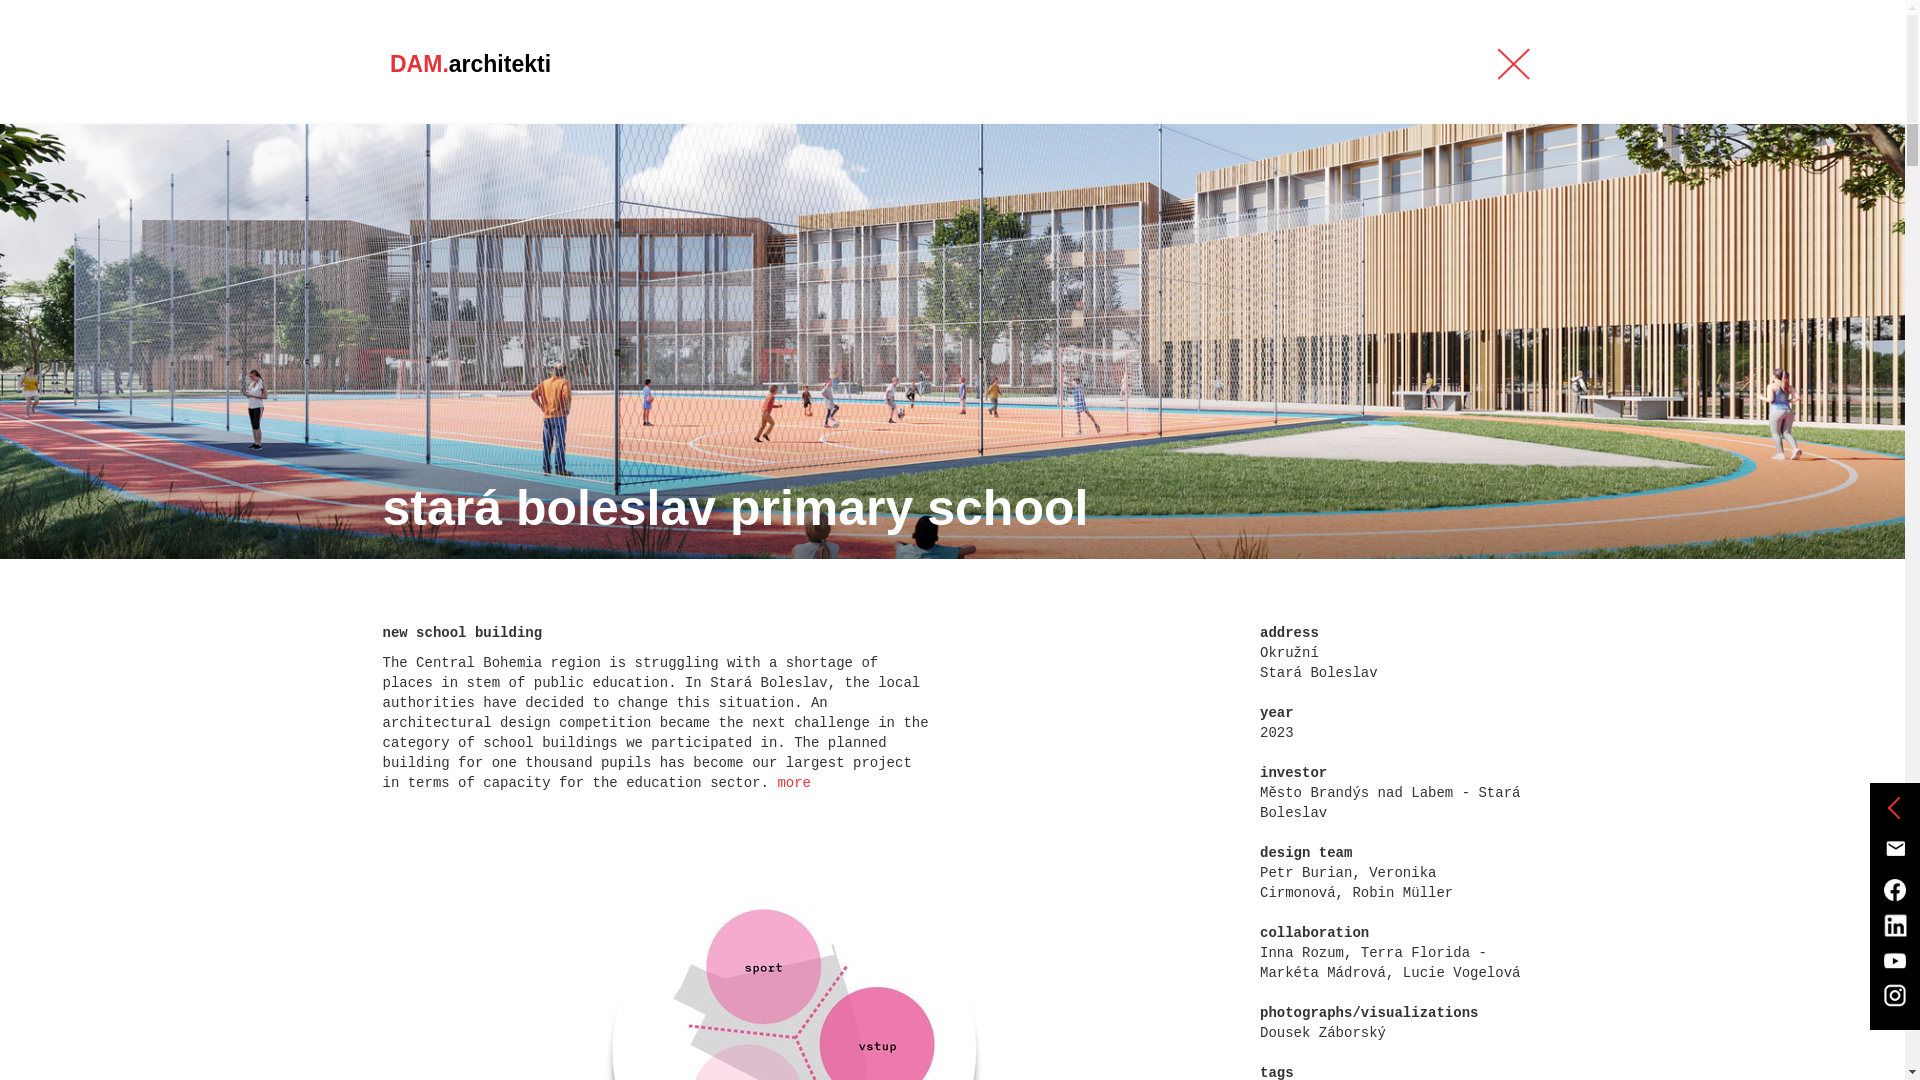  Describe the element at coordinates (942, 259) in the screenshot. I see `big` at that location.